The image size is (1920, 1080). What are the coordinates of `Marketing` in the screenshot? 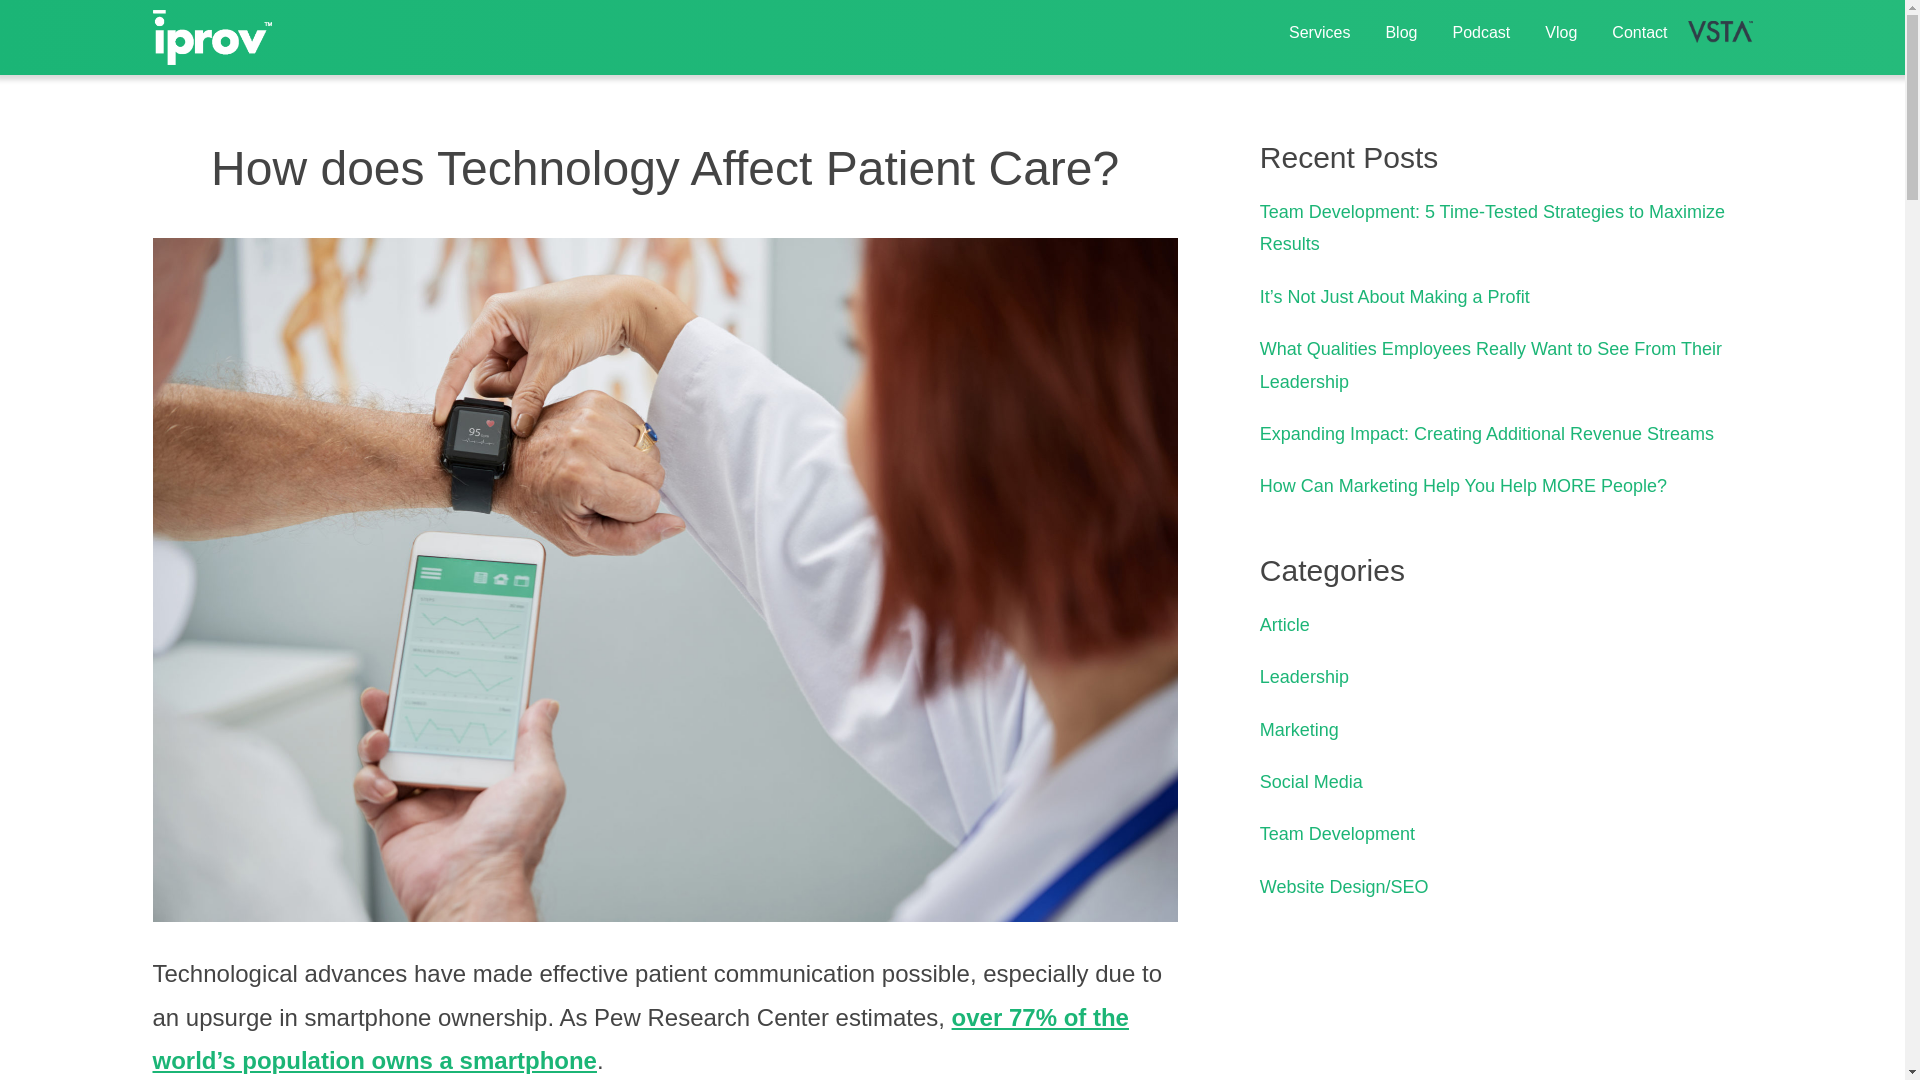 It's located at (1298, 730).